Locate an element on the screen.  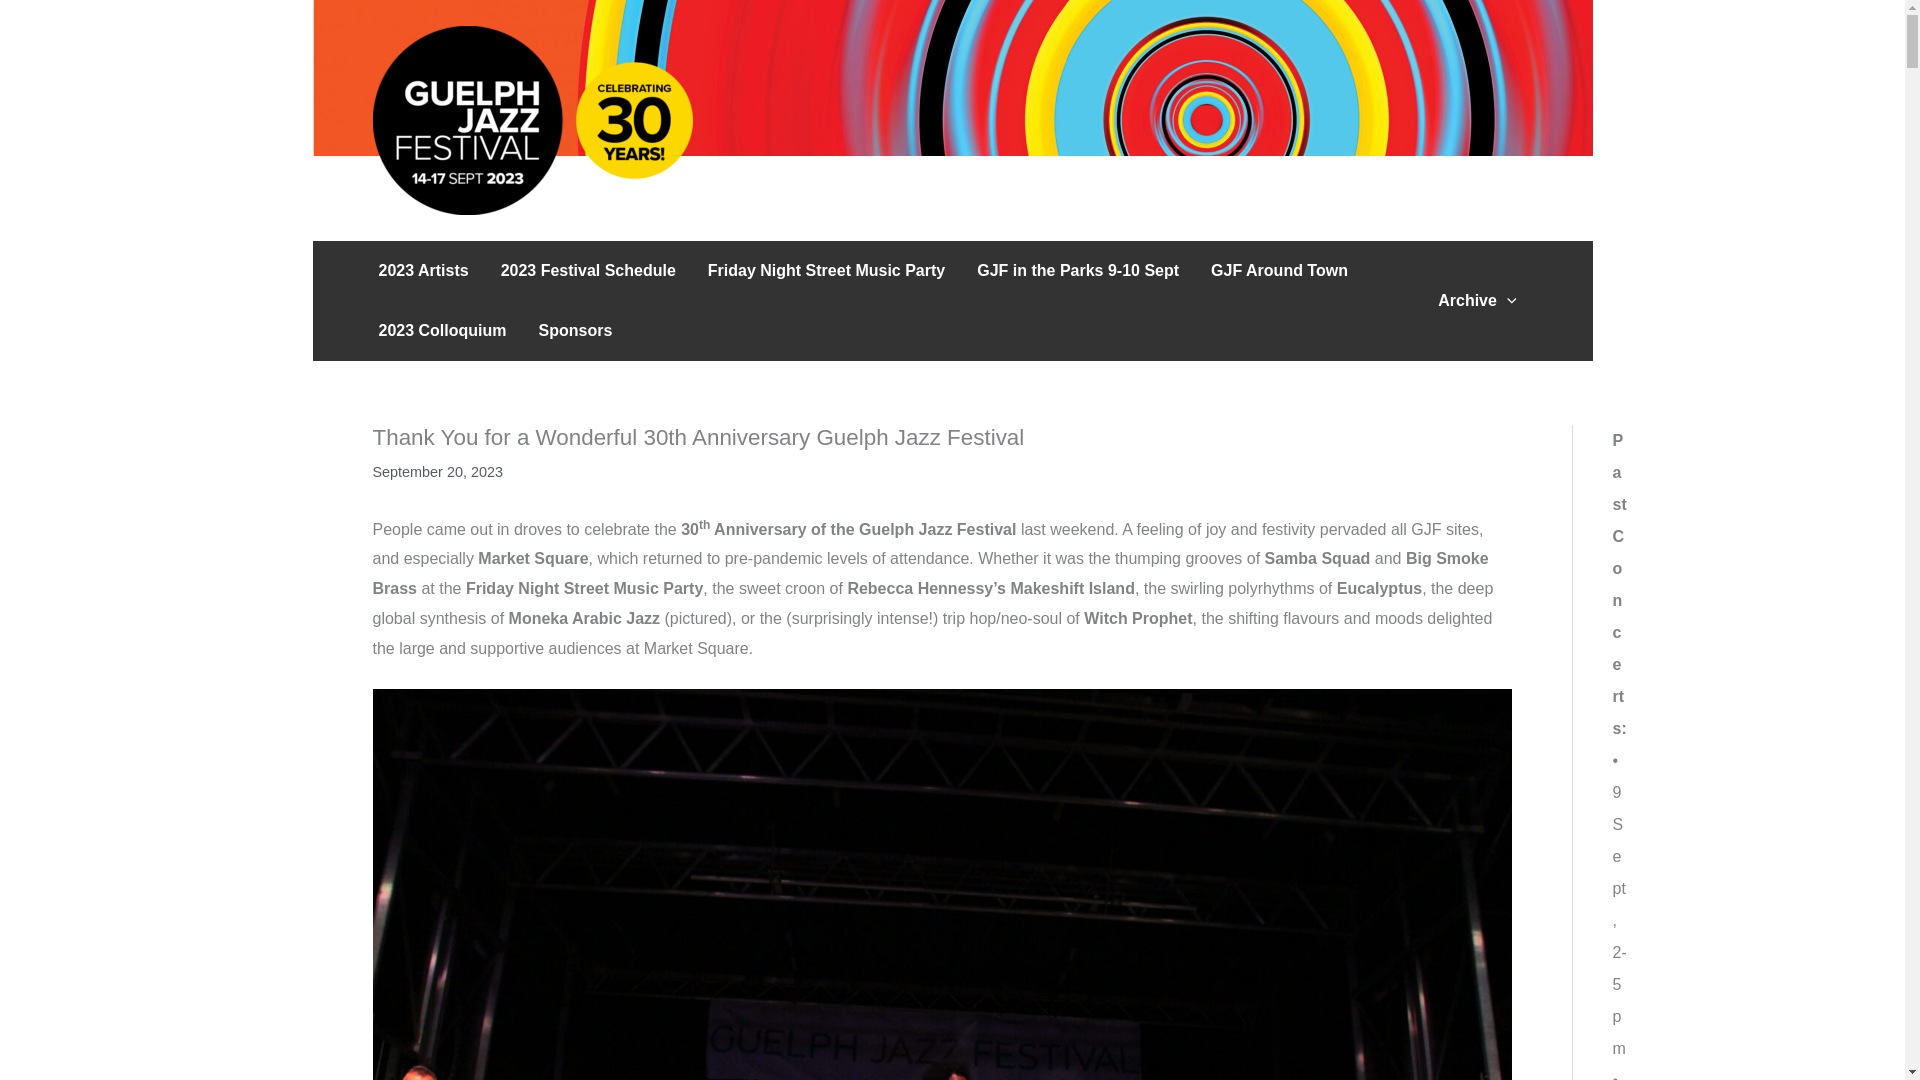
Sponsors is located at coordinates (576, 330).